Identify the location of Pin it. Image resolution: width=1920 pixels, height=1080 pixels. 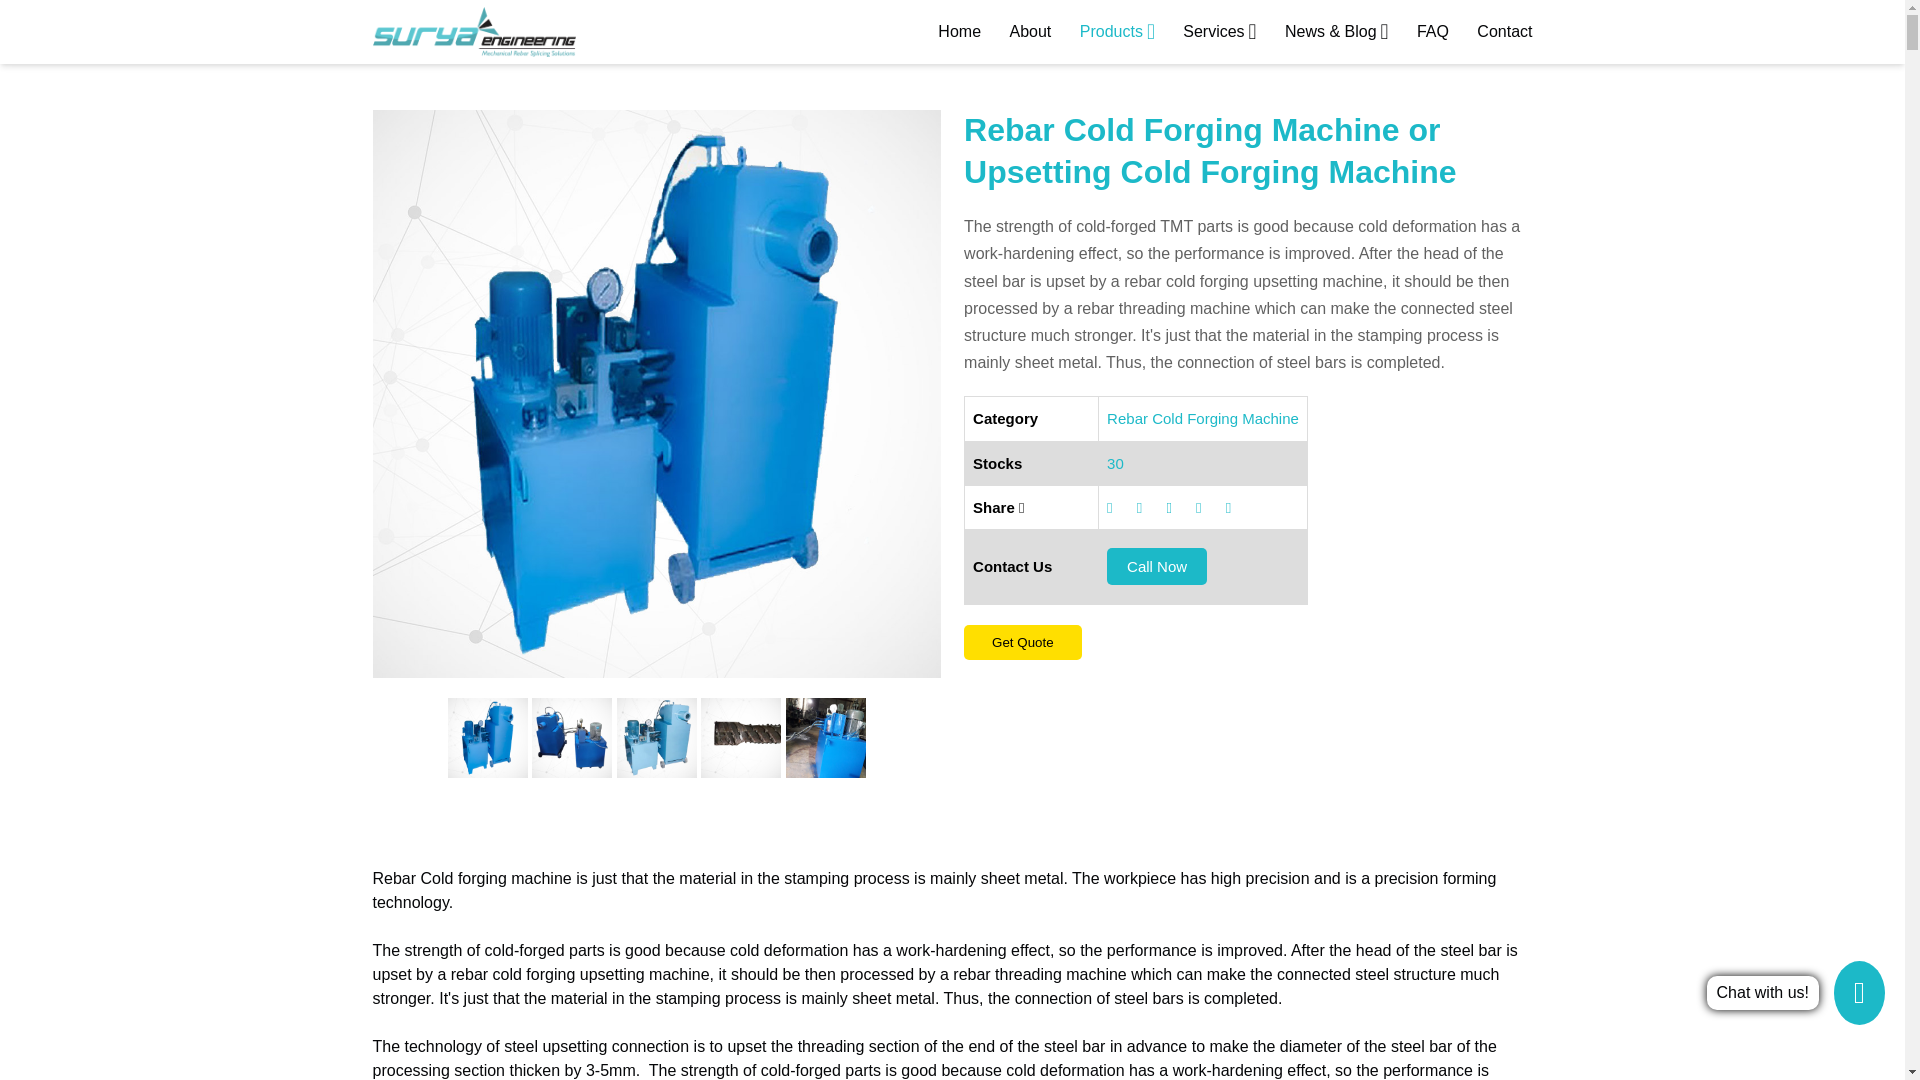
(1218, 507).